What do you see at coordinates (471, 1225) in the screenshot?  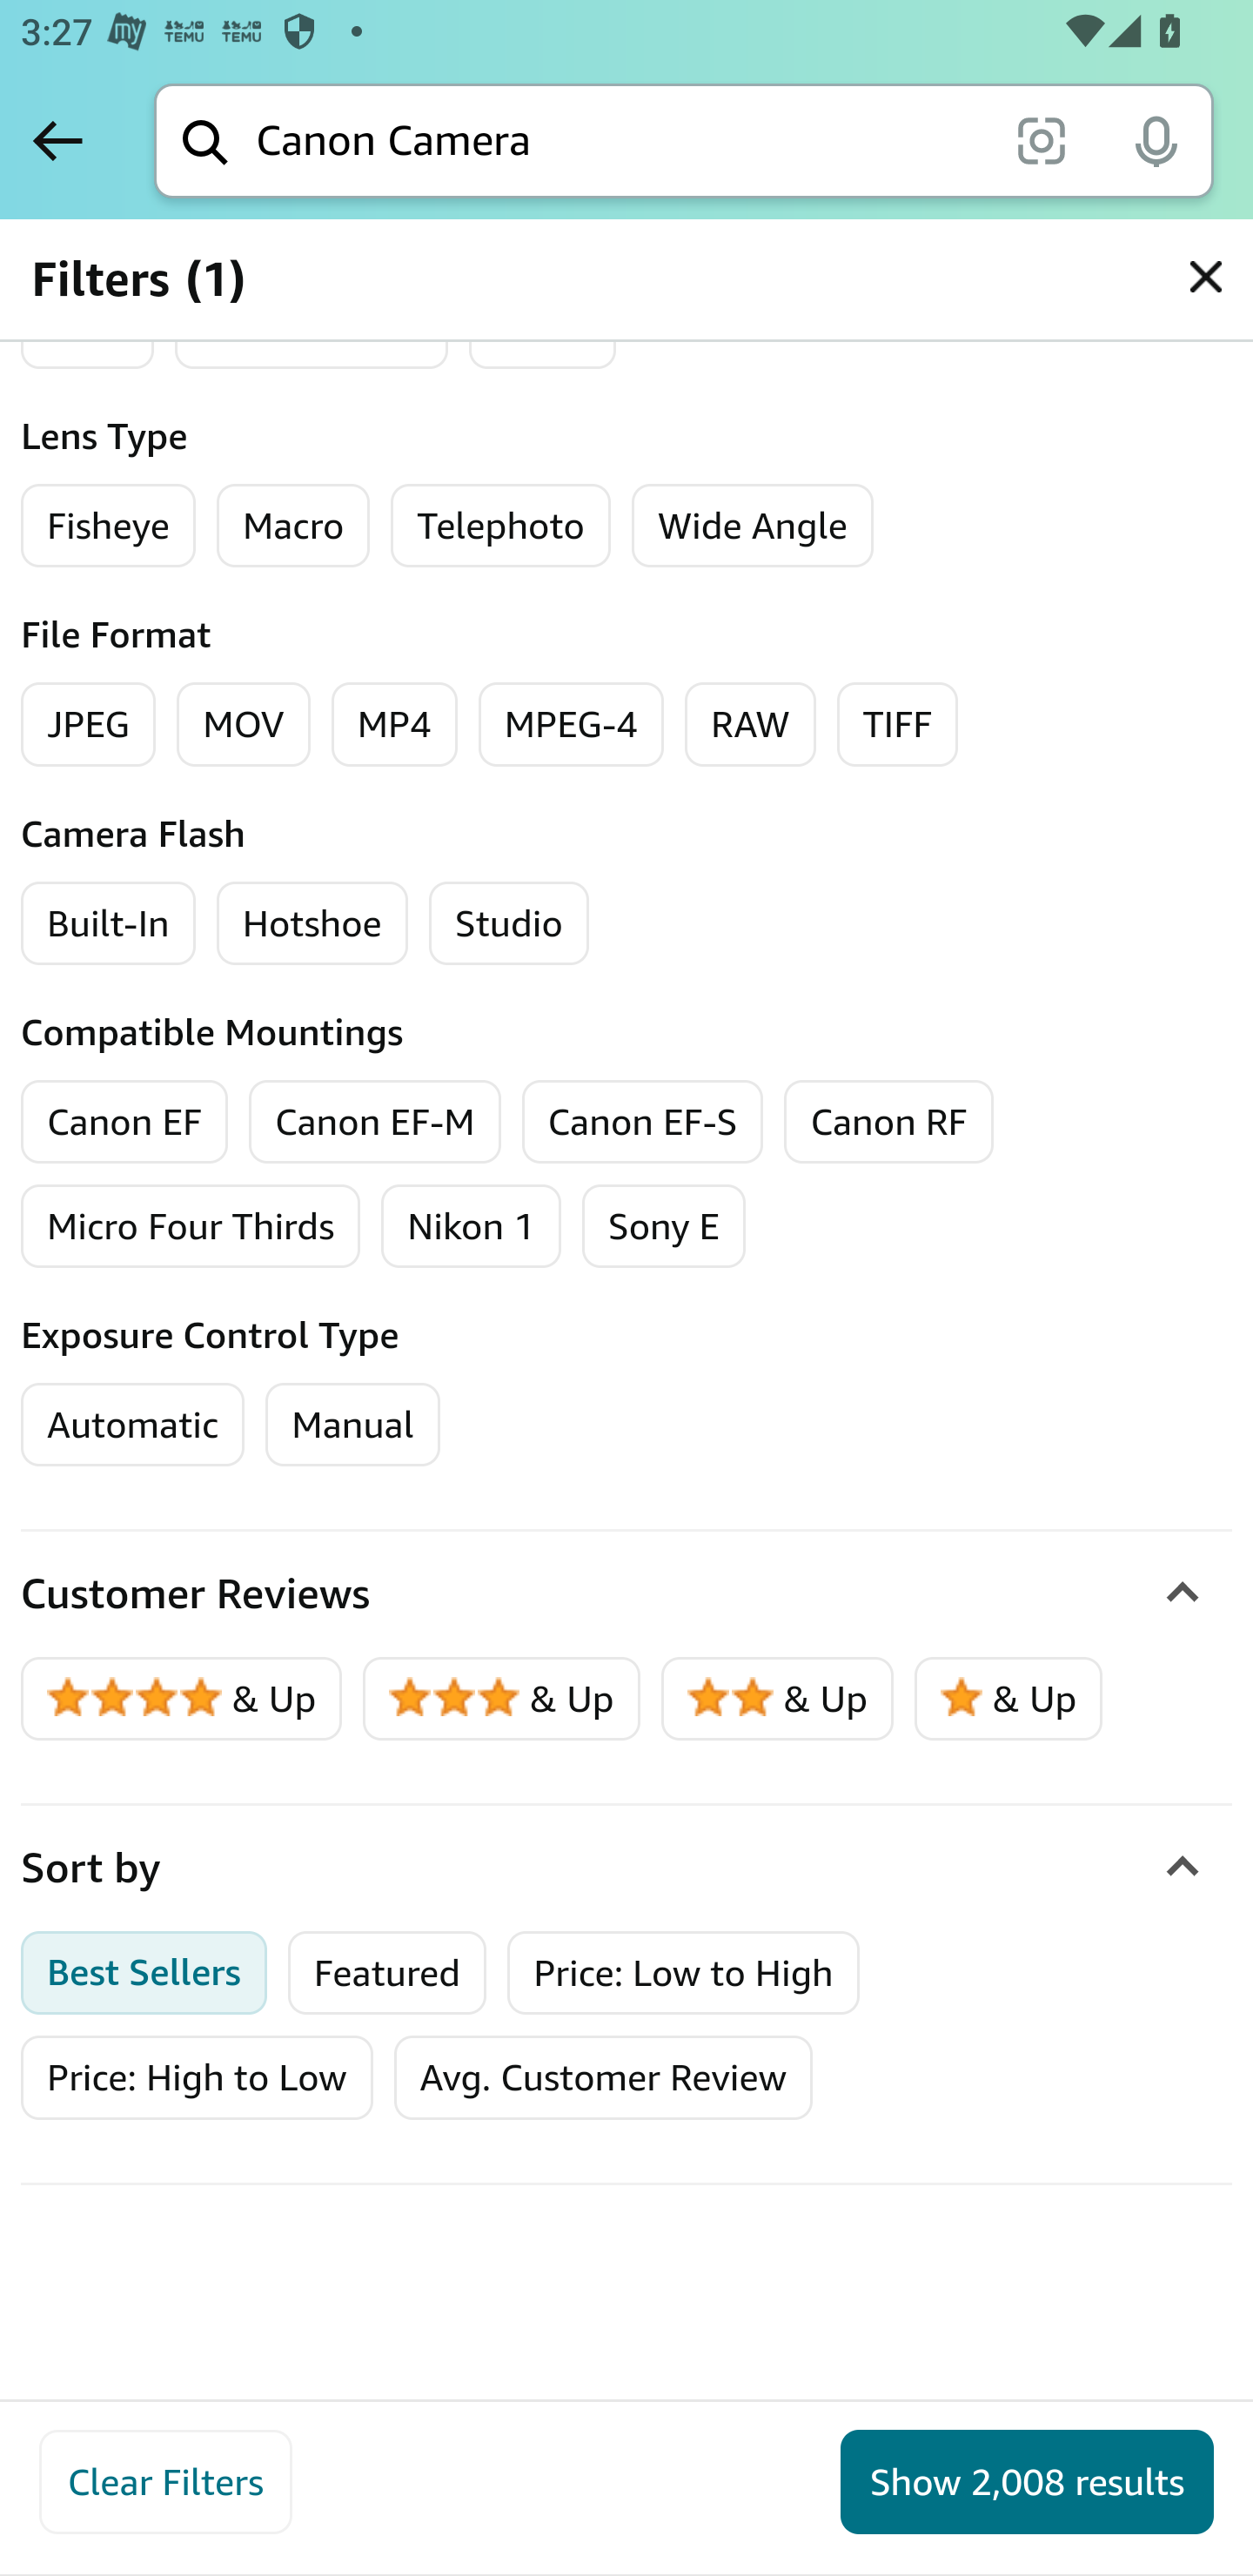 I see `Nikon 1` at bounding box center [471, 1225].